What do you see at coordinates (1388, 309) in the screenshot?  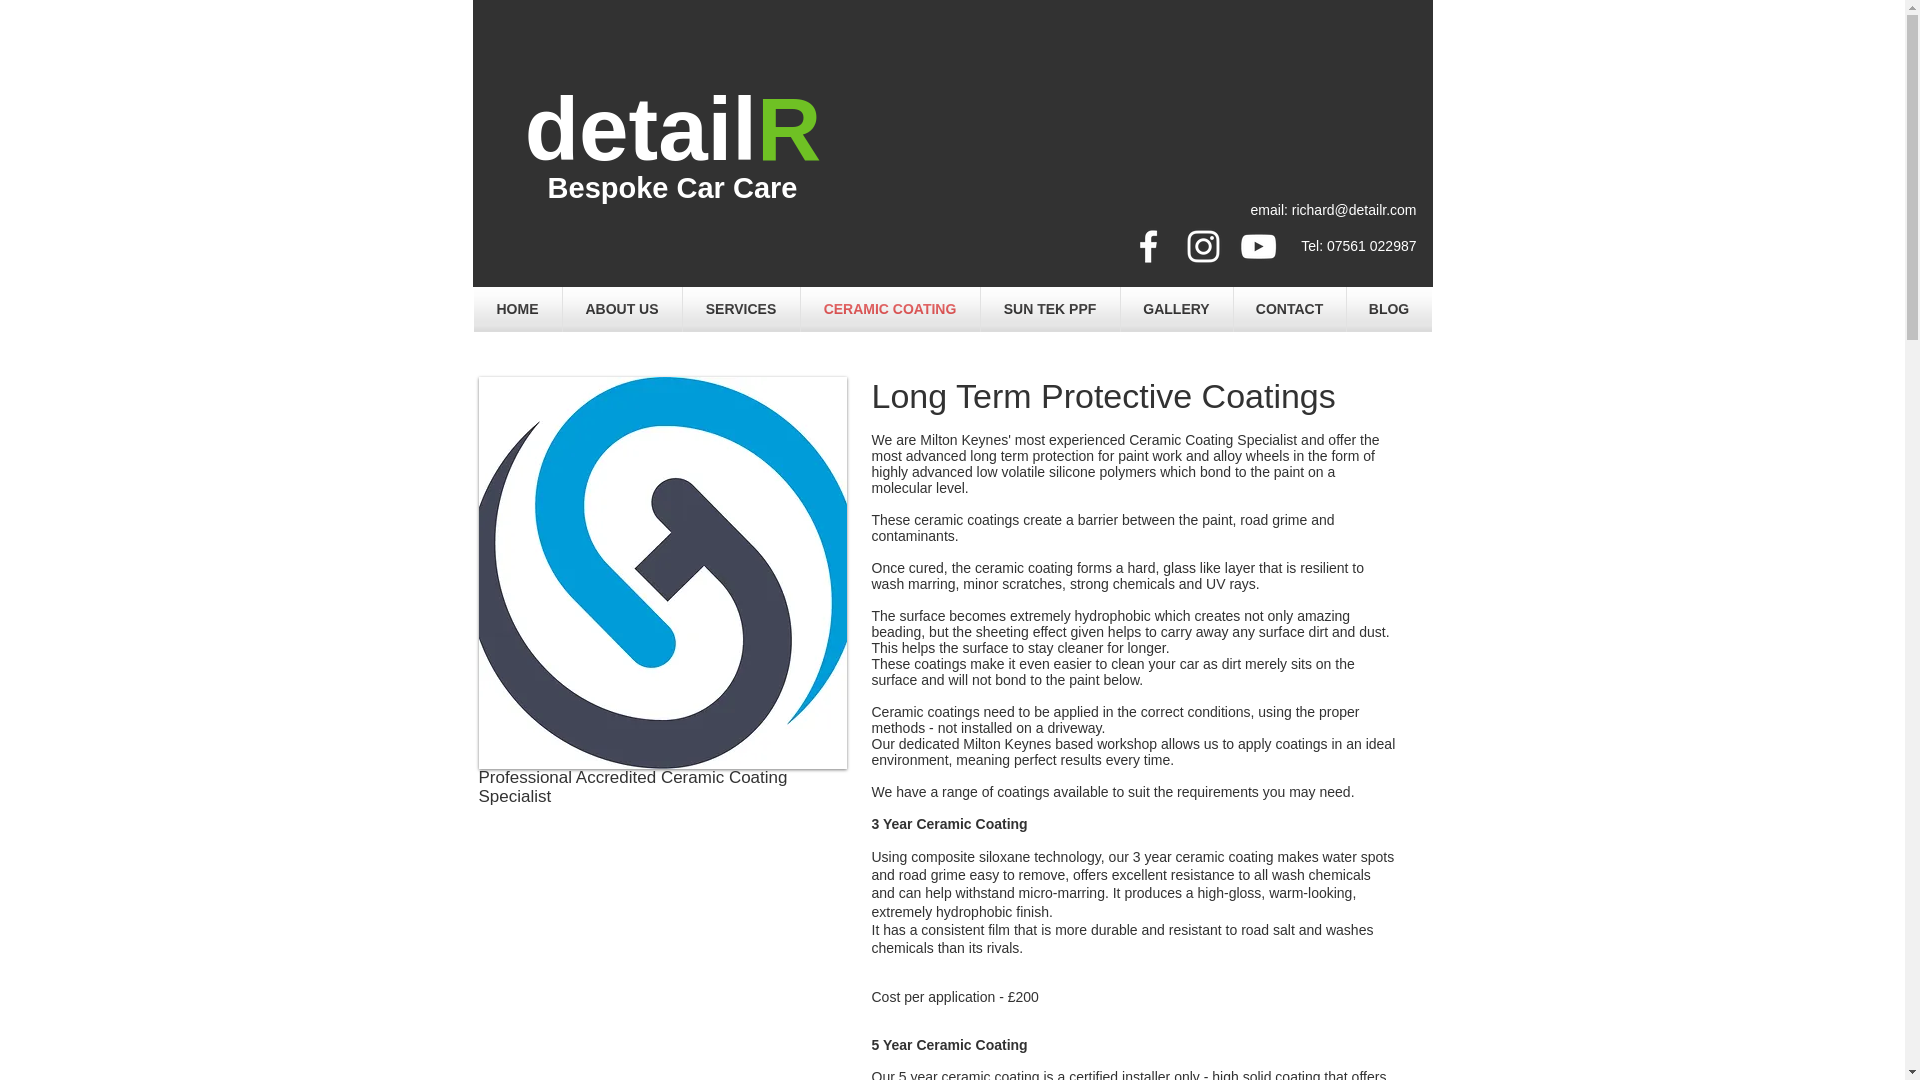 I see `BLOG` at bounding box center [1388, 309].